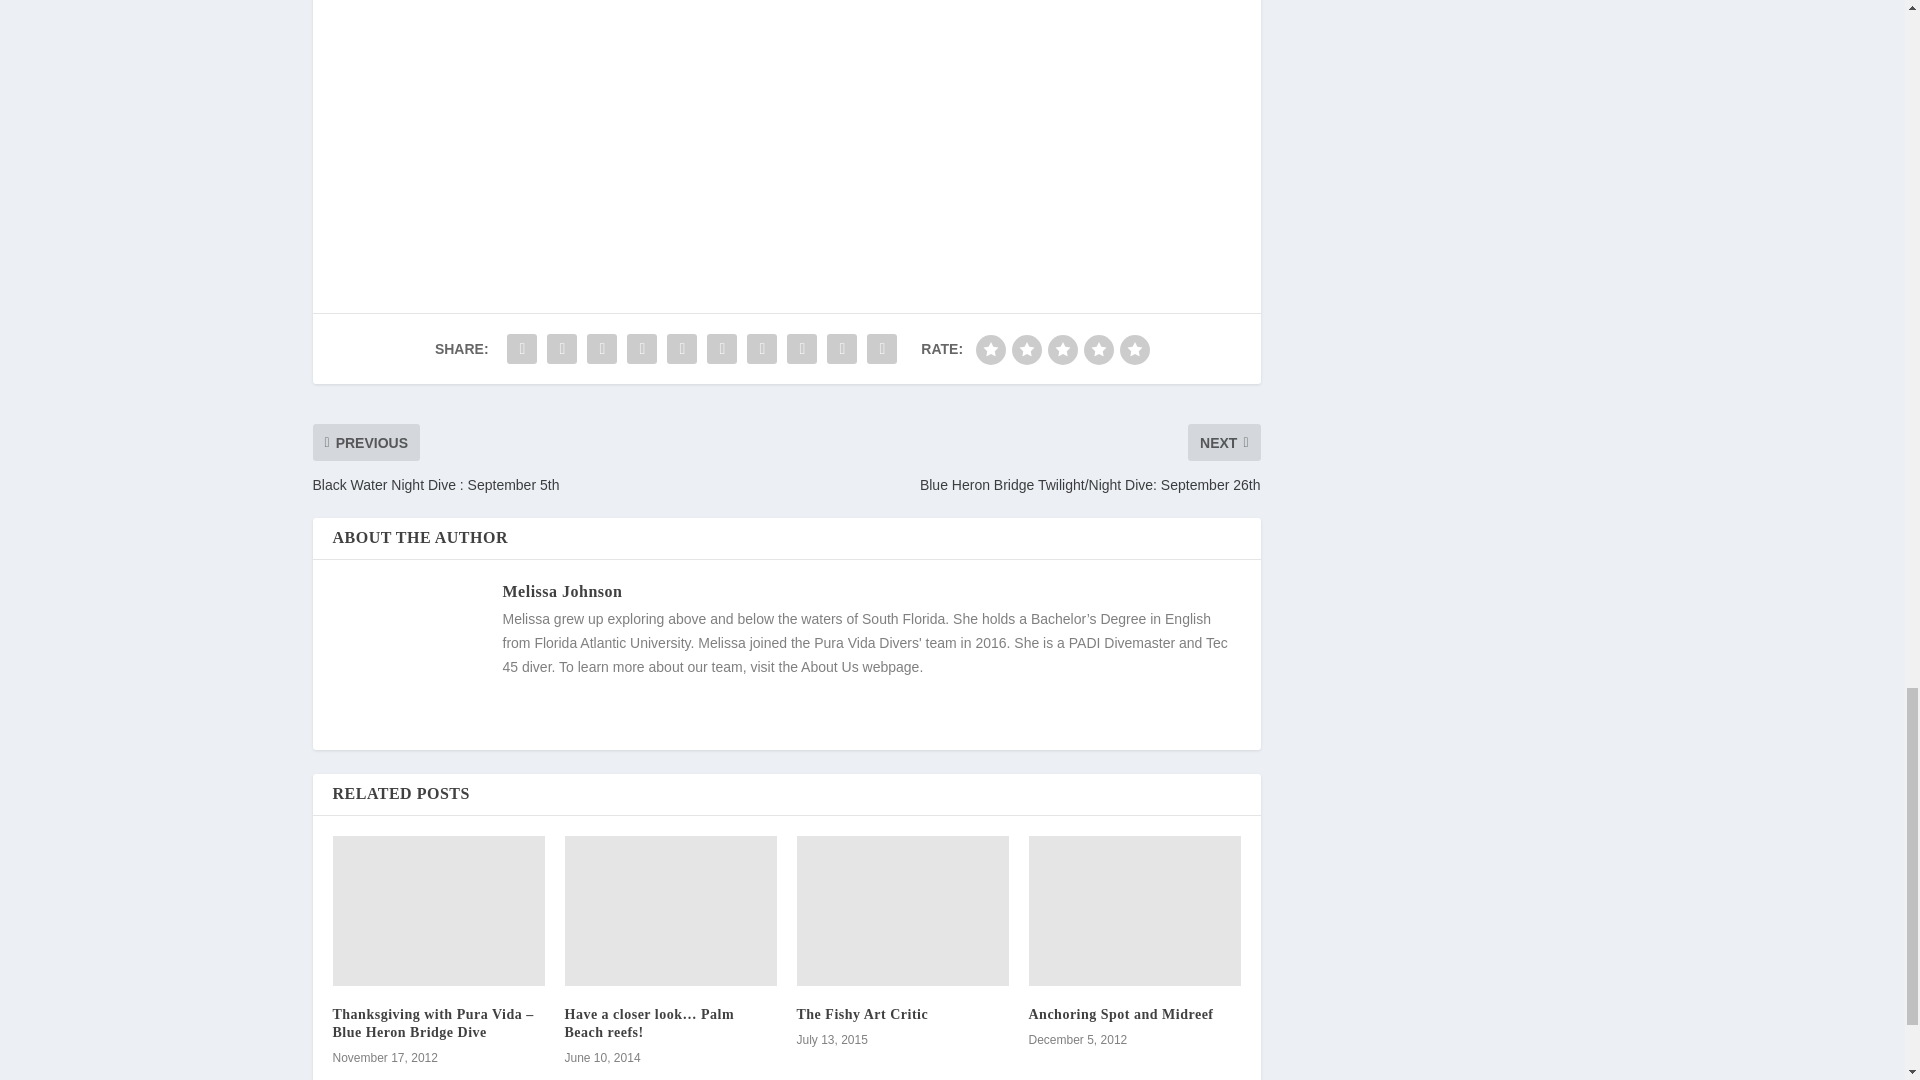  What do you see at coordinates (1097, 124) in the screenshot?
I see `150819-101739-0037` at bounding box center [1097, 124].